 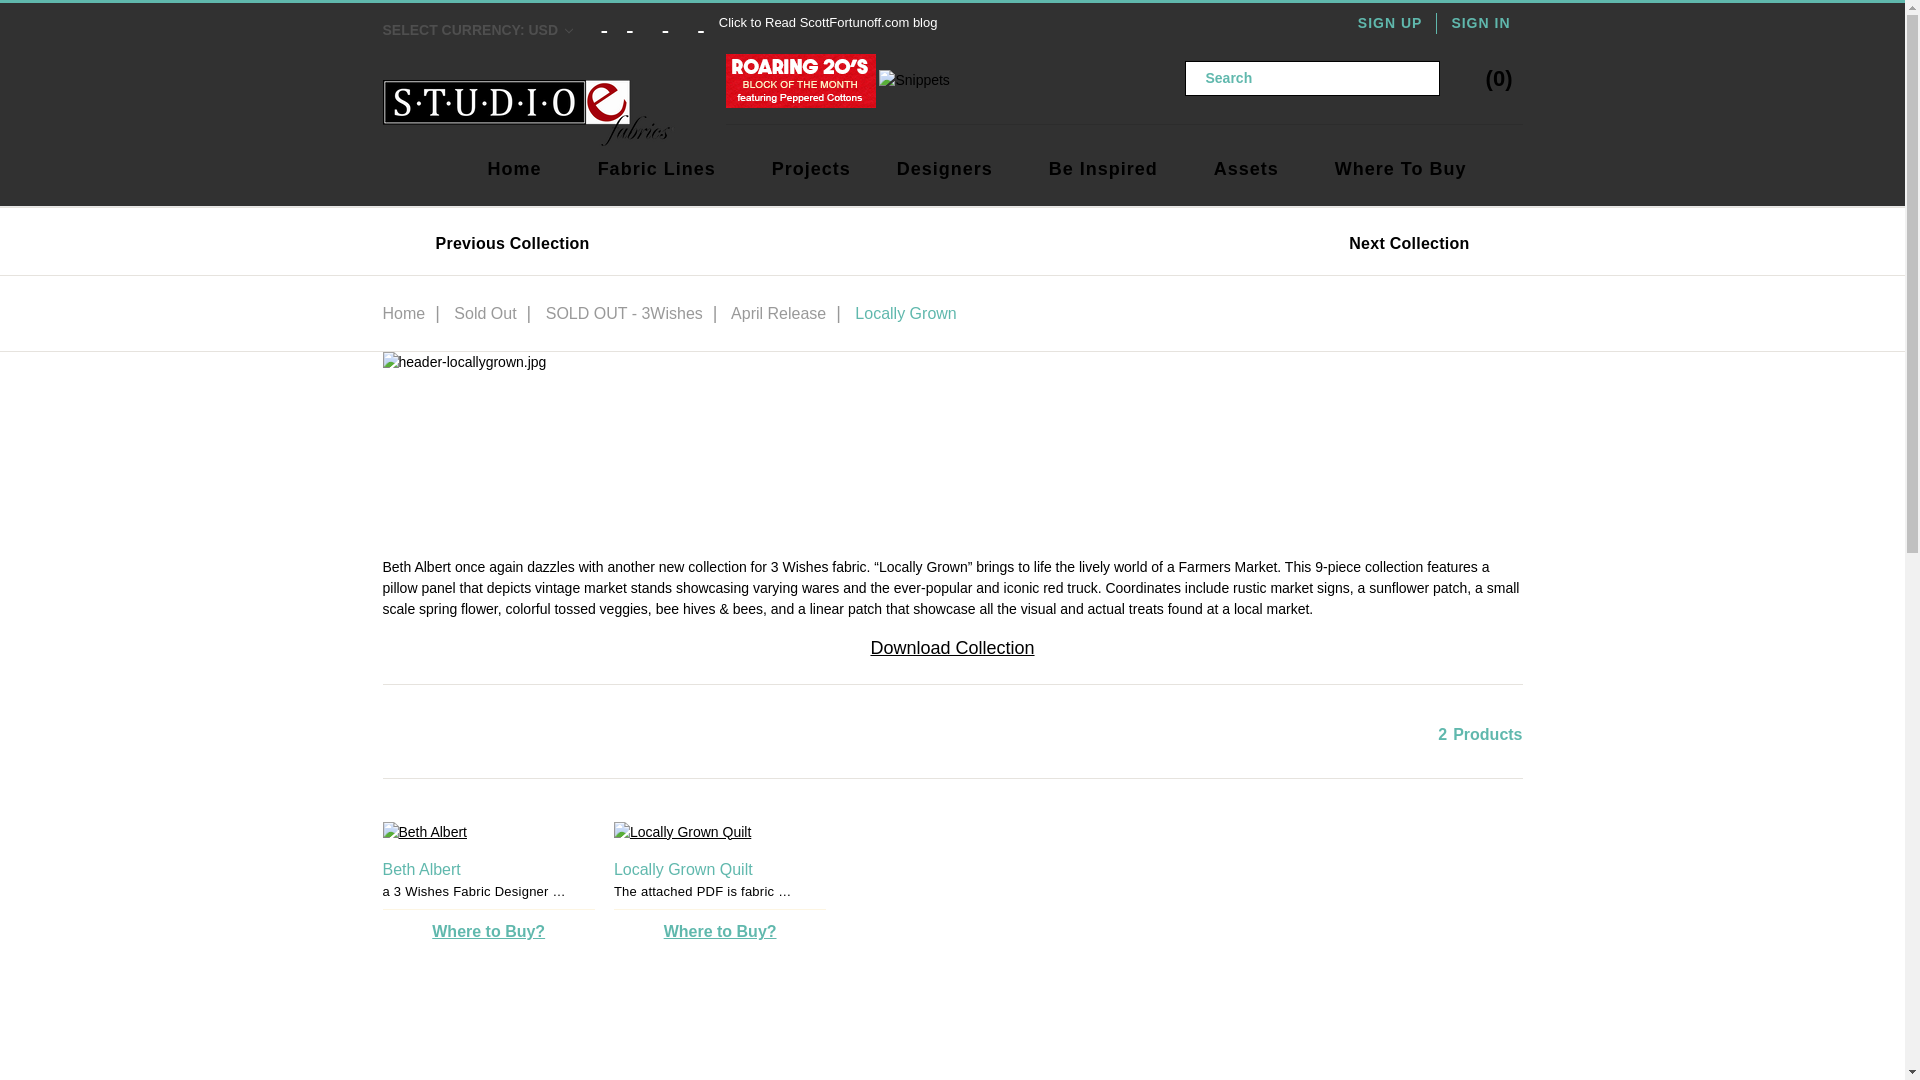 I want to click on SIGN IN, so click(x=1480, y=22).